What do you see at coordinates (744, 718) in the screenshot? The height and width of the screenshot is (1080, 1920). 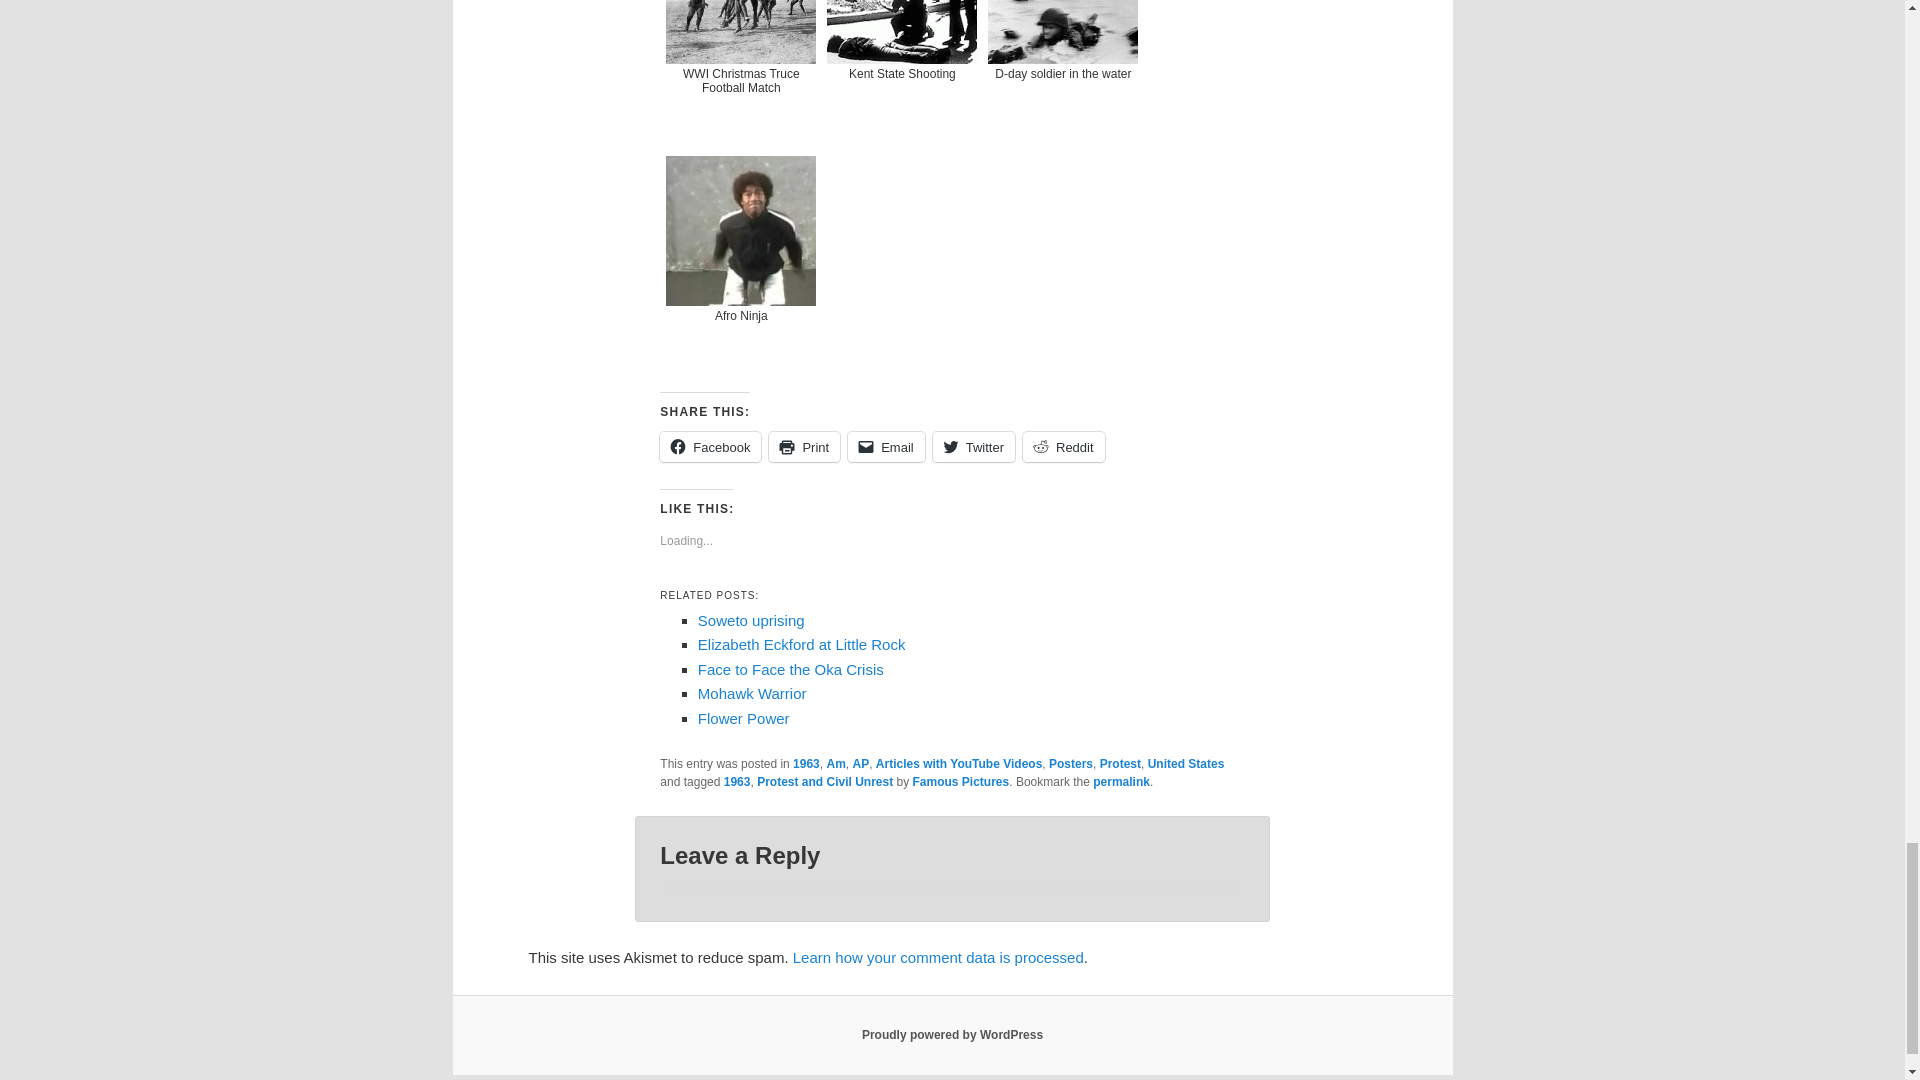 I see `Flower Power` at bounding box center [744, 718].